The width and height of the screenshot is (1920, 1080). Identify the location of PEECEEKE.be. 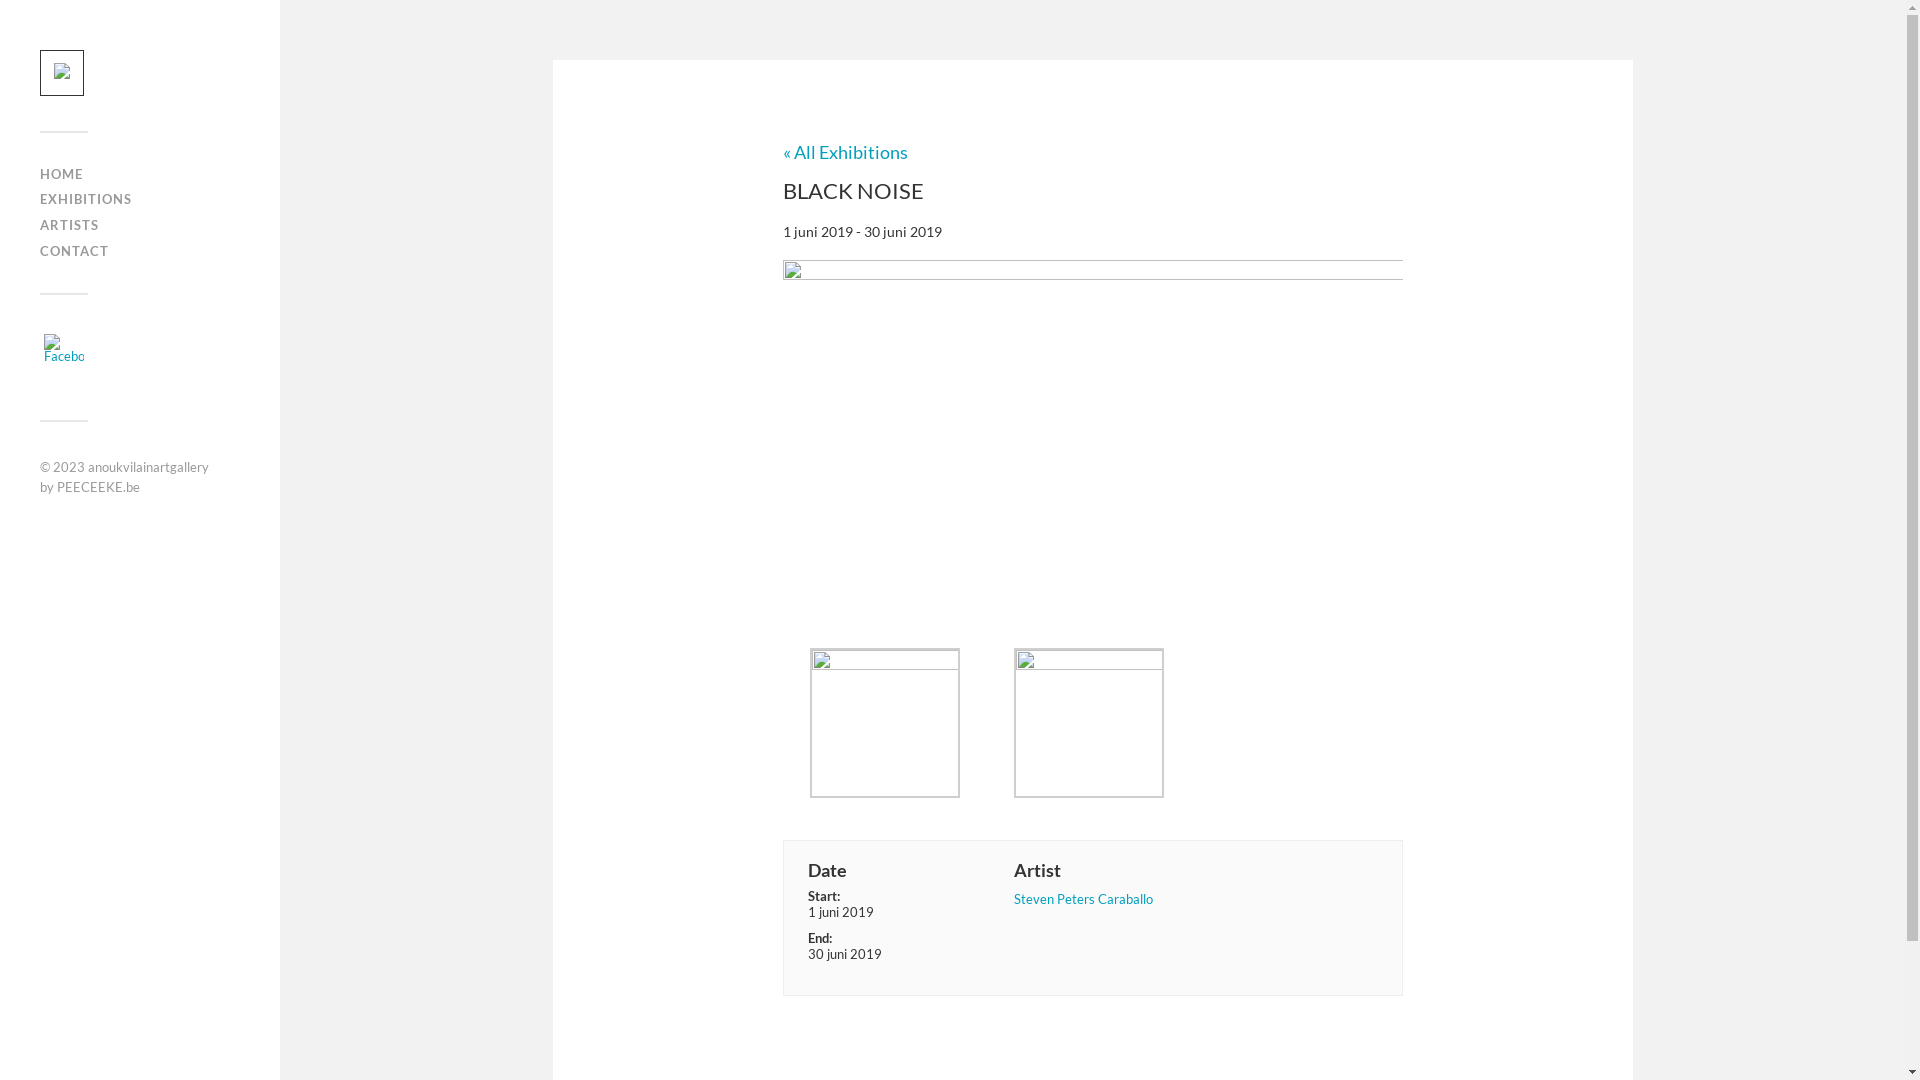
(98, 487).